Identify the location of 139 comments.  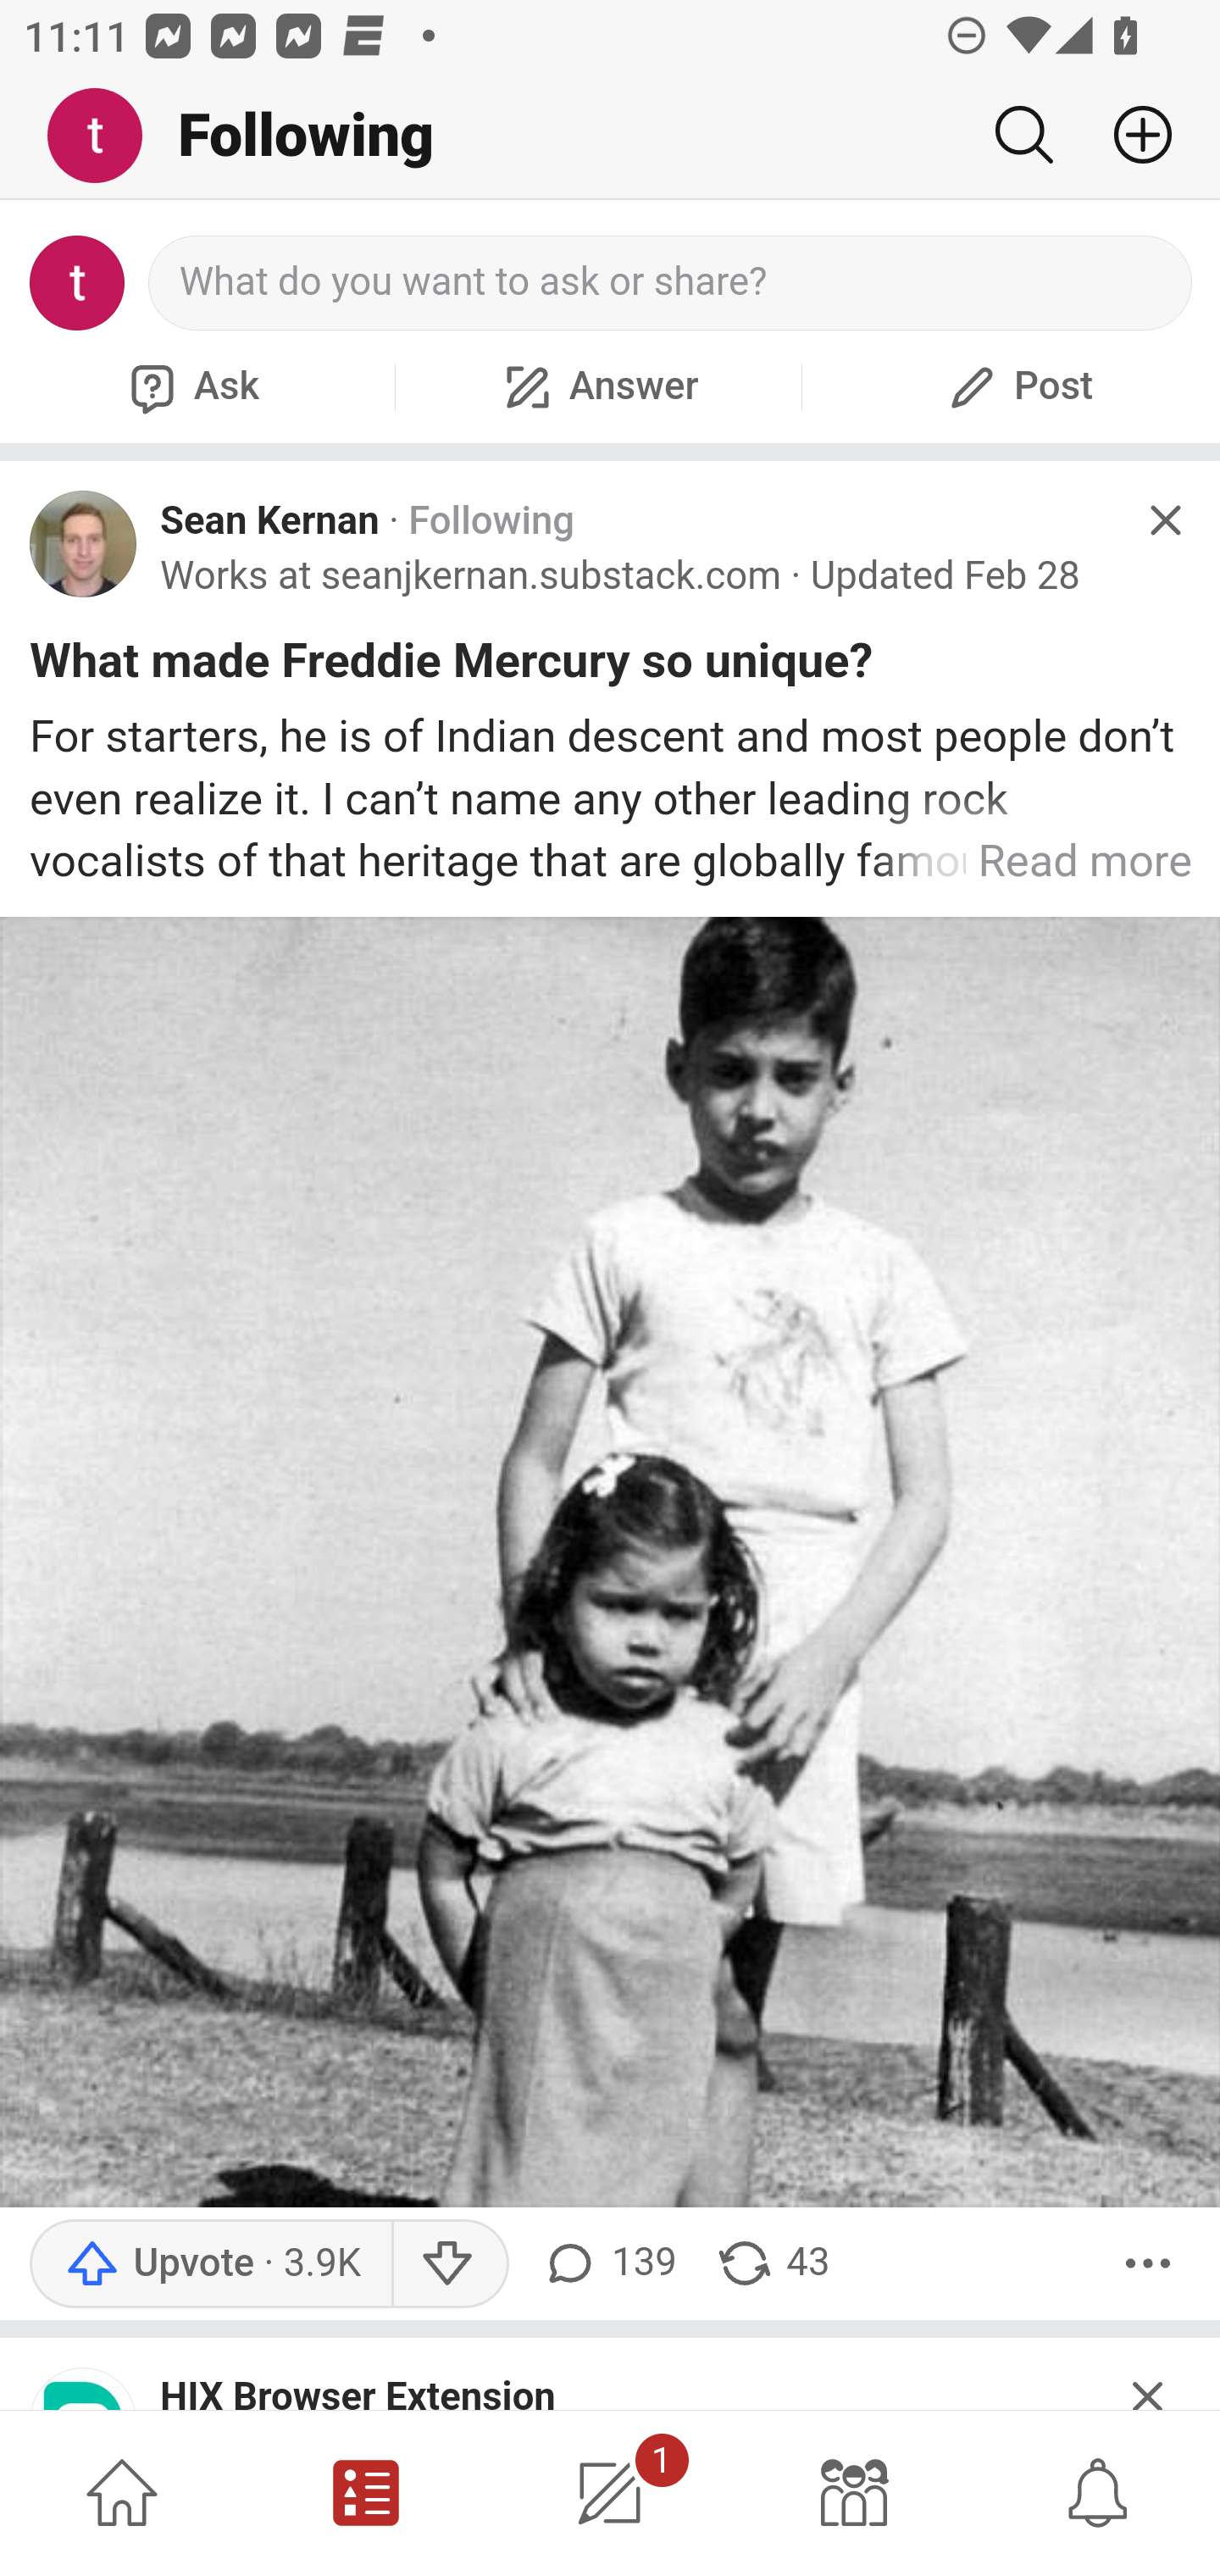
(607, 2262).